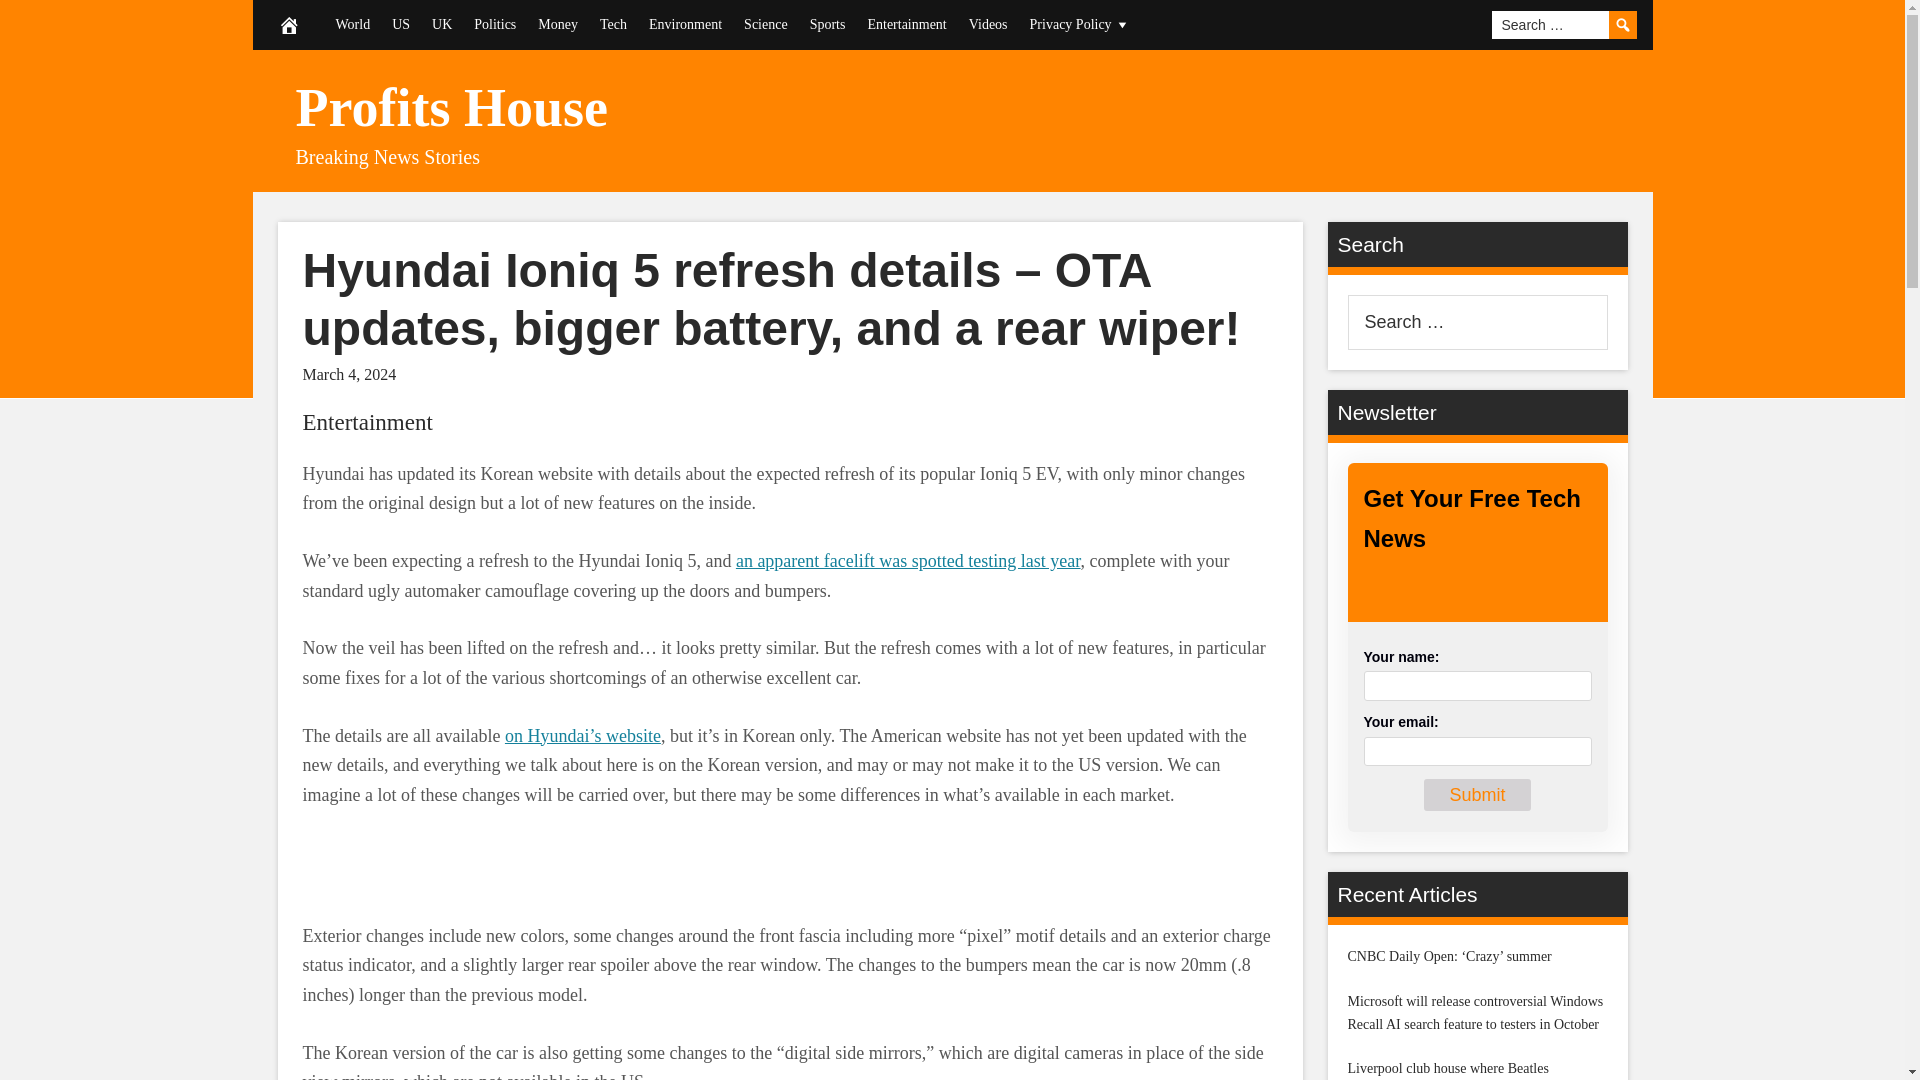 This screenshot has width=1920, height=1080. Describe the element at coordinates (352, 24) in the screenshot. I see `World` at that location.